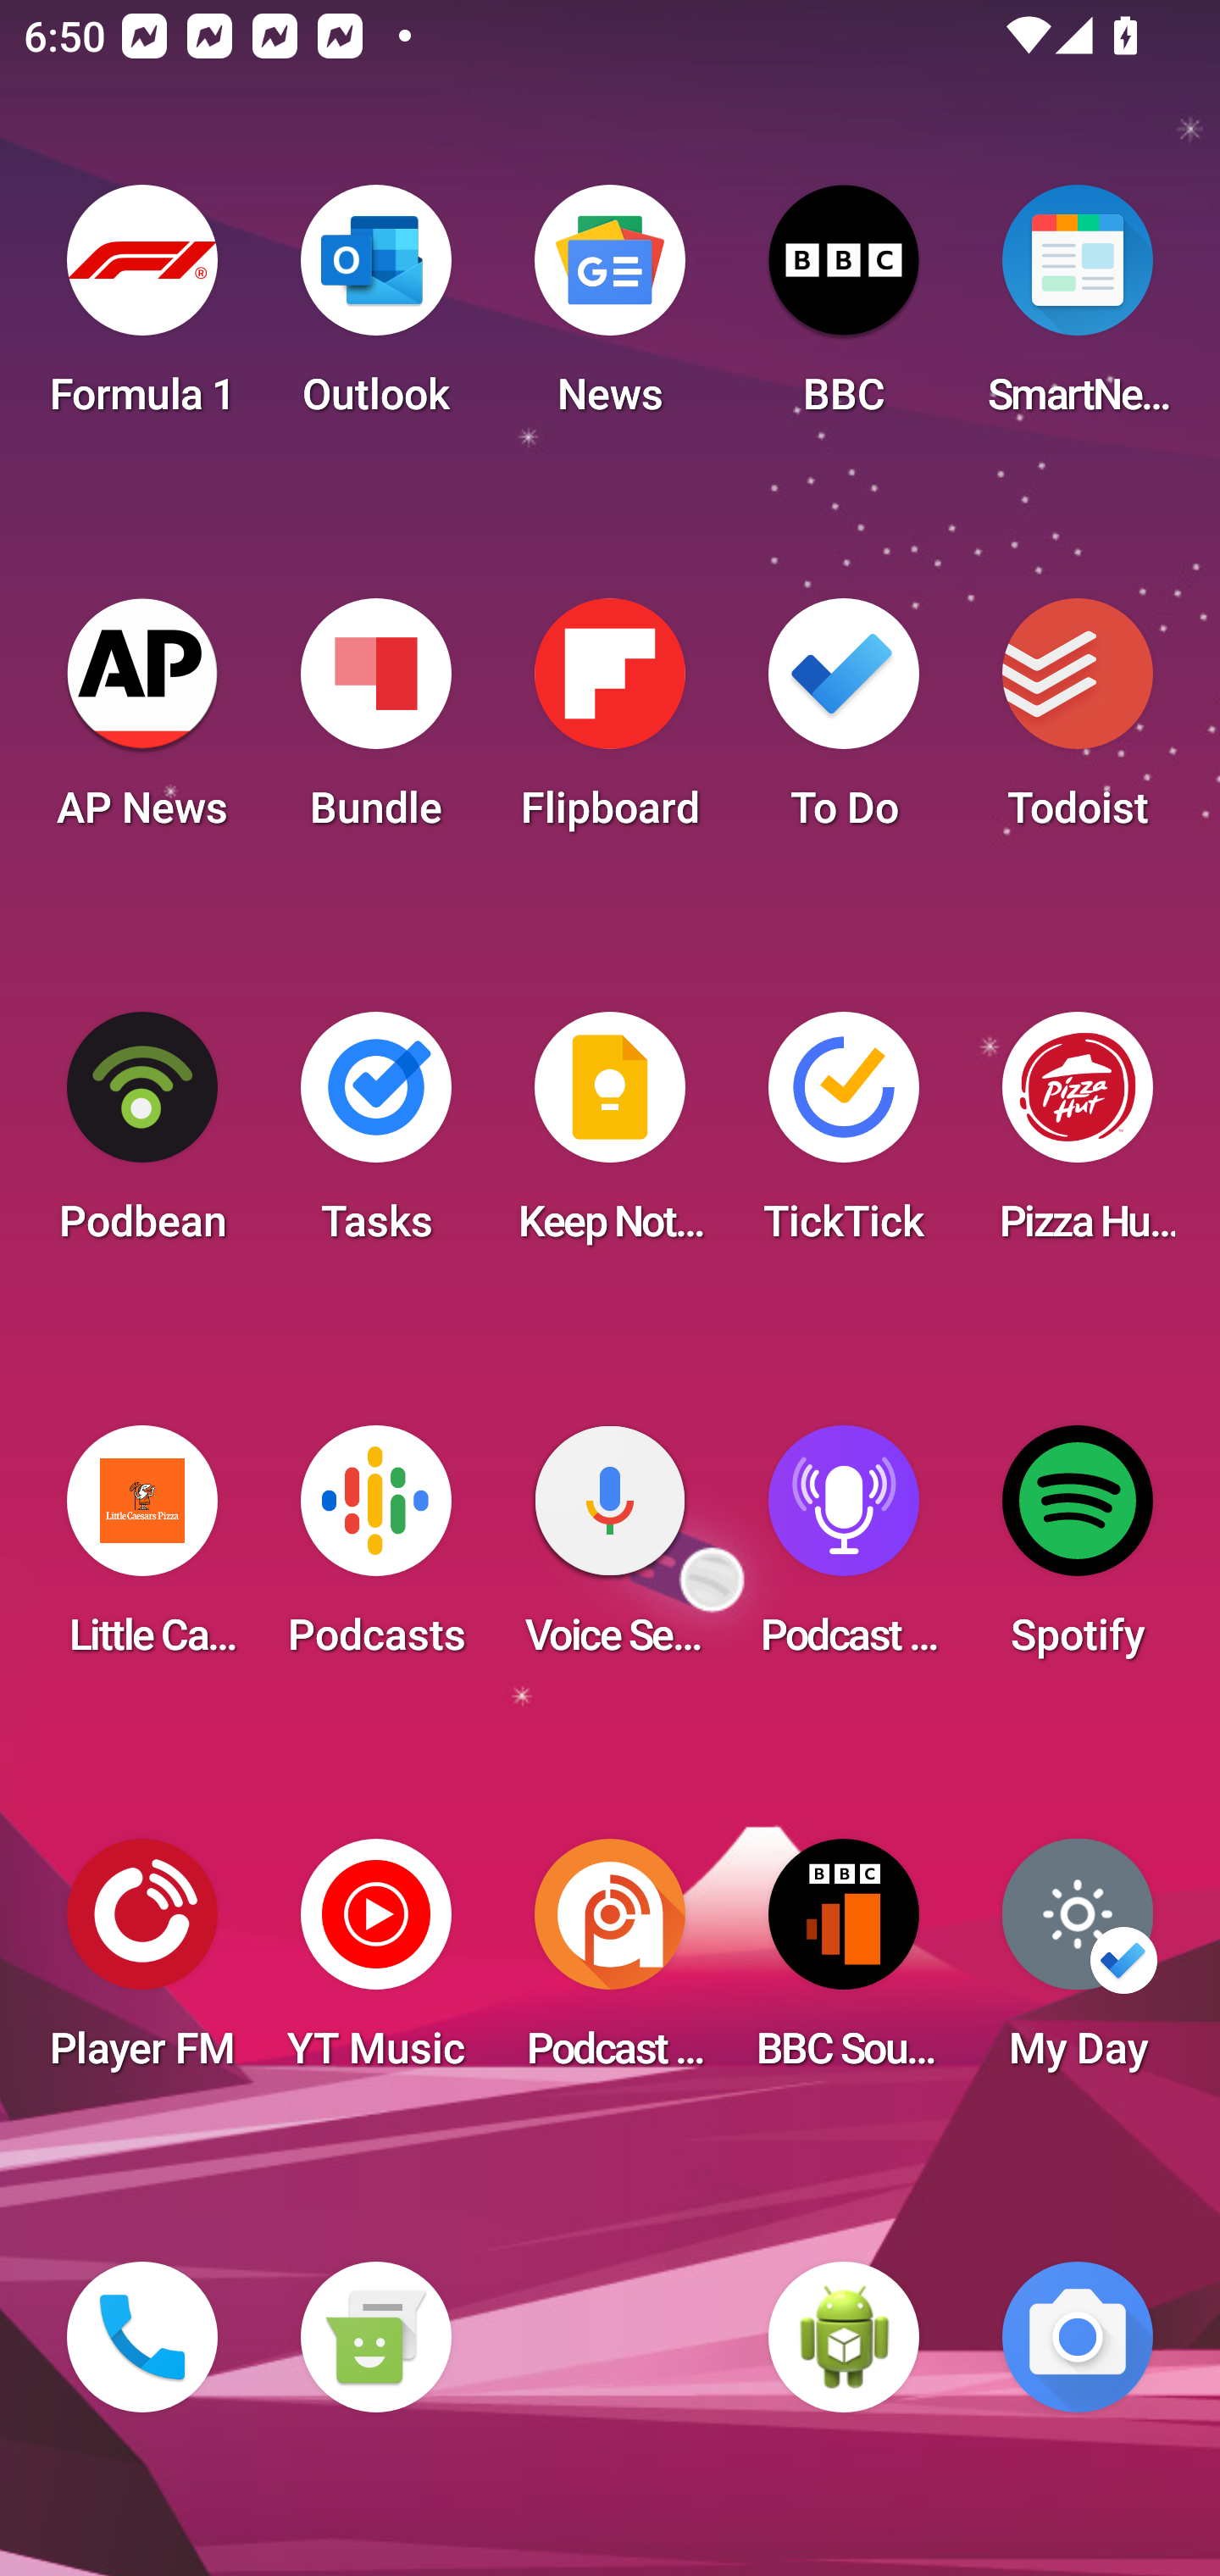 Image resolution: width=1220 pixels, height=2576 pixels. What do you see at coordinates (375, 310) in the screenshot?
I see `Outlook` at bounding box center [375, 310].